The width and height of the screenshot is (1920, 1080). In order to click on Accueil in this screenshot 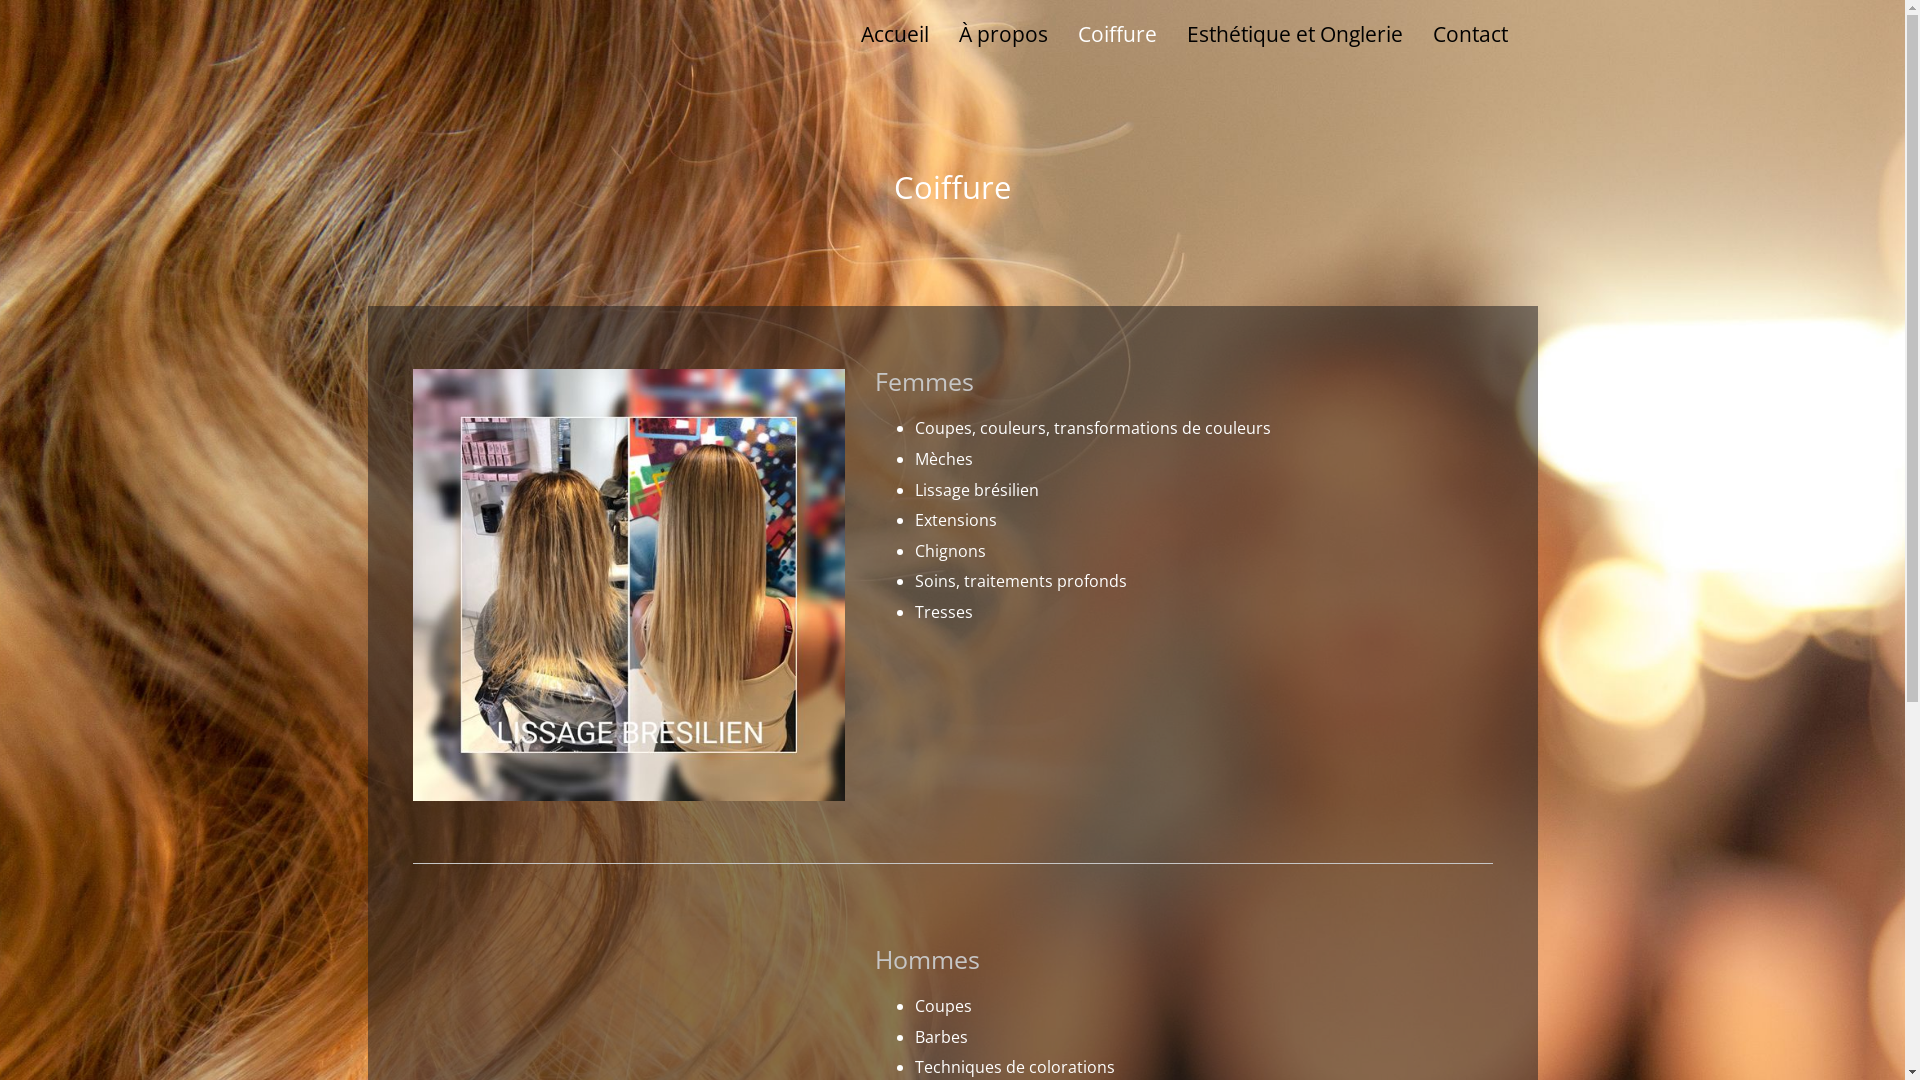, I will do `click(894, 34)`.